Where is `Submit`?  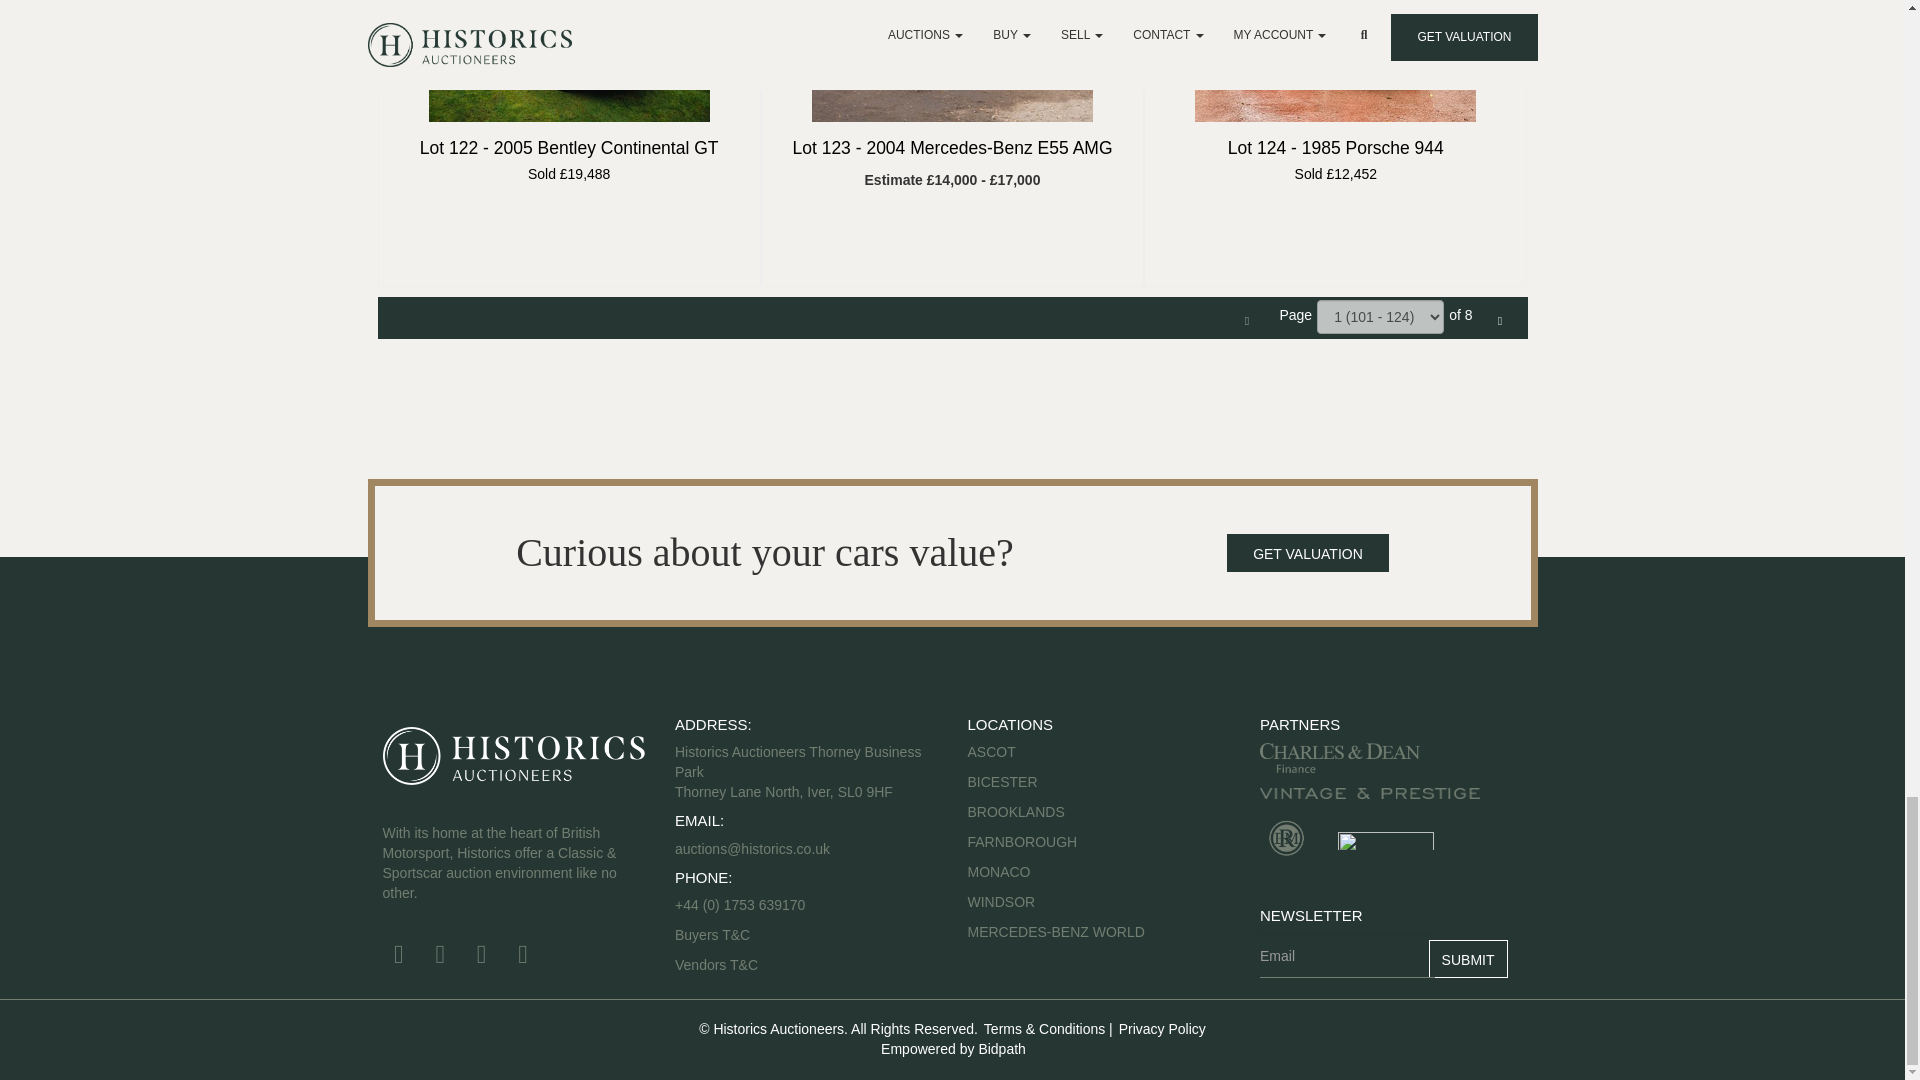 Submit is located at coordinates (1468, 958).